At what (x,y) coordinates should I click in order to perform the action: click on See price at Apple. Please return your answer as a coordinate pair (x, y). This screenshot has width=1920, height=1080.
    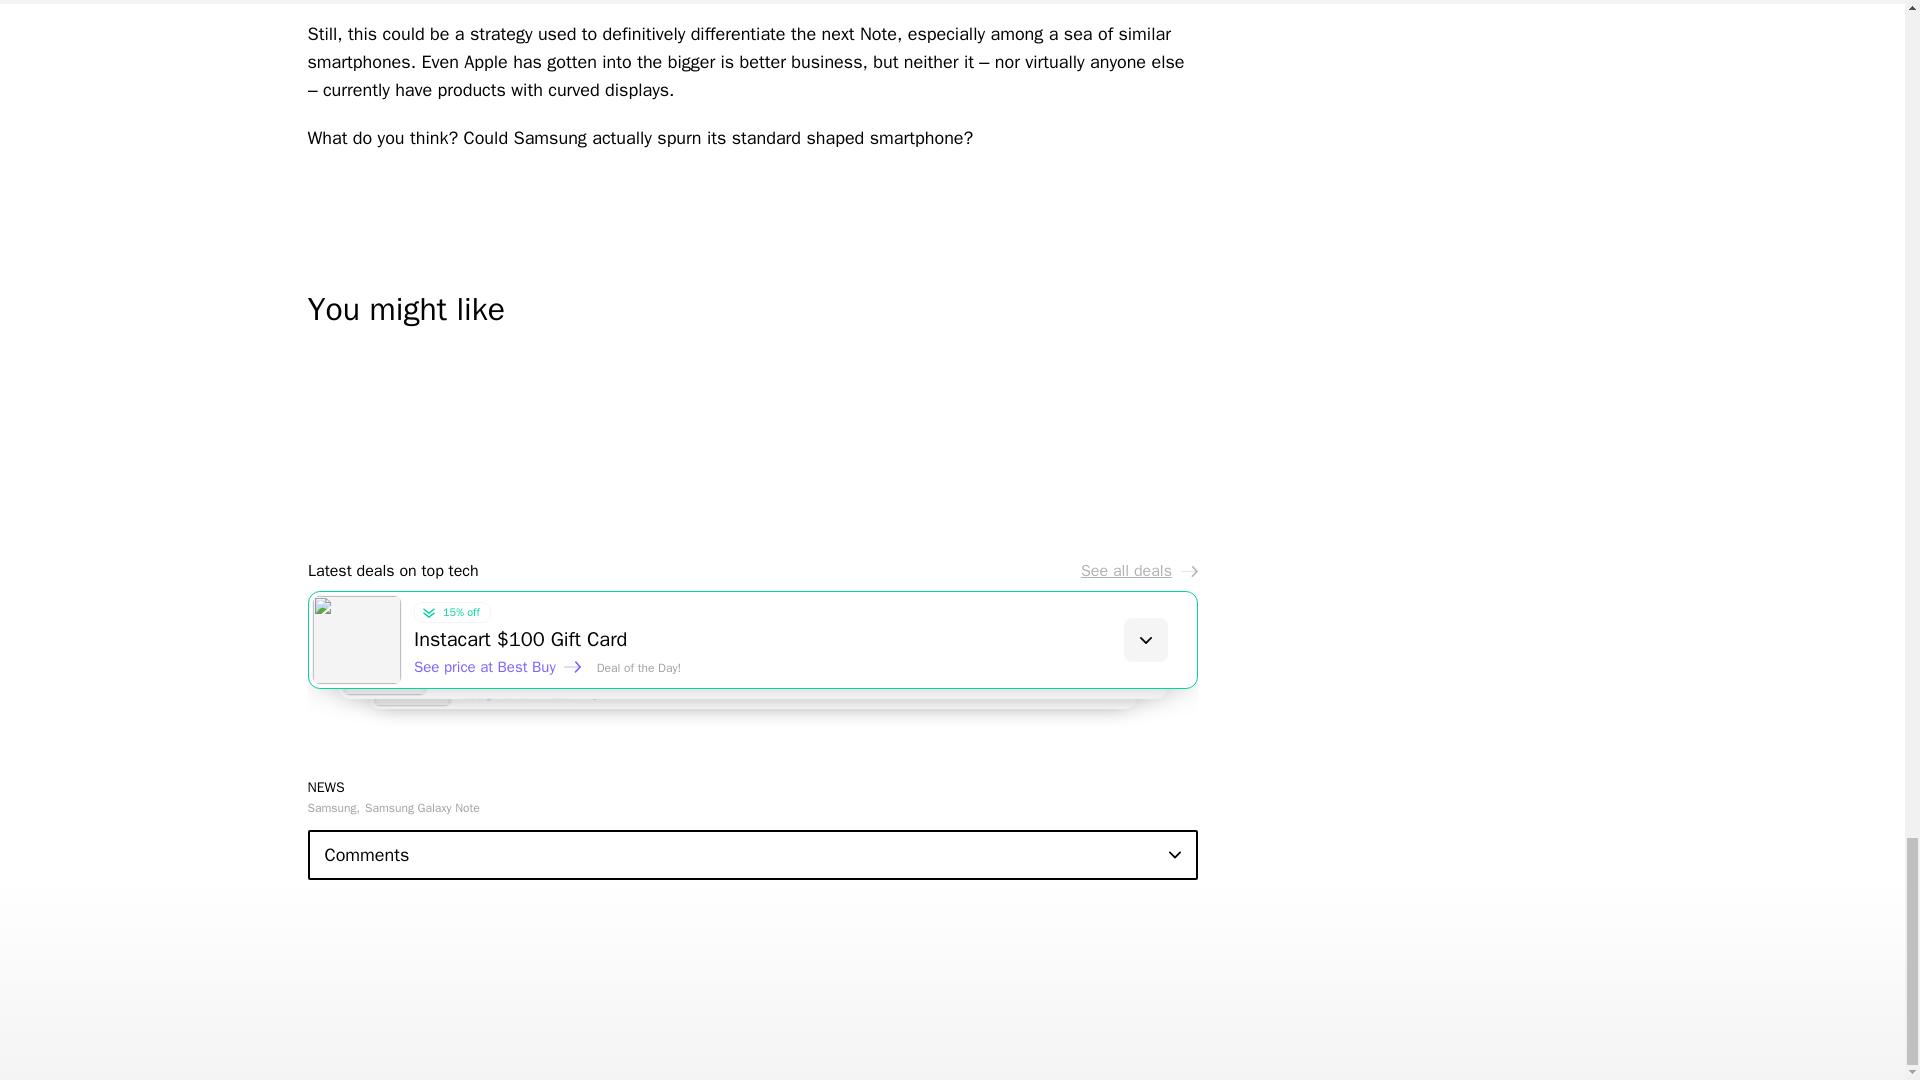
    Looking at the image, I should click on (509, 662).